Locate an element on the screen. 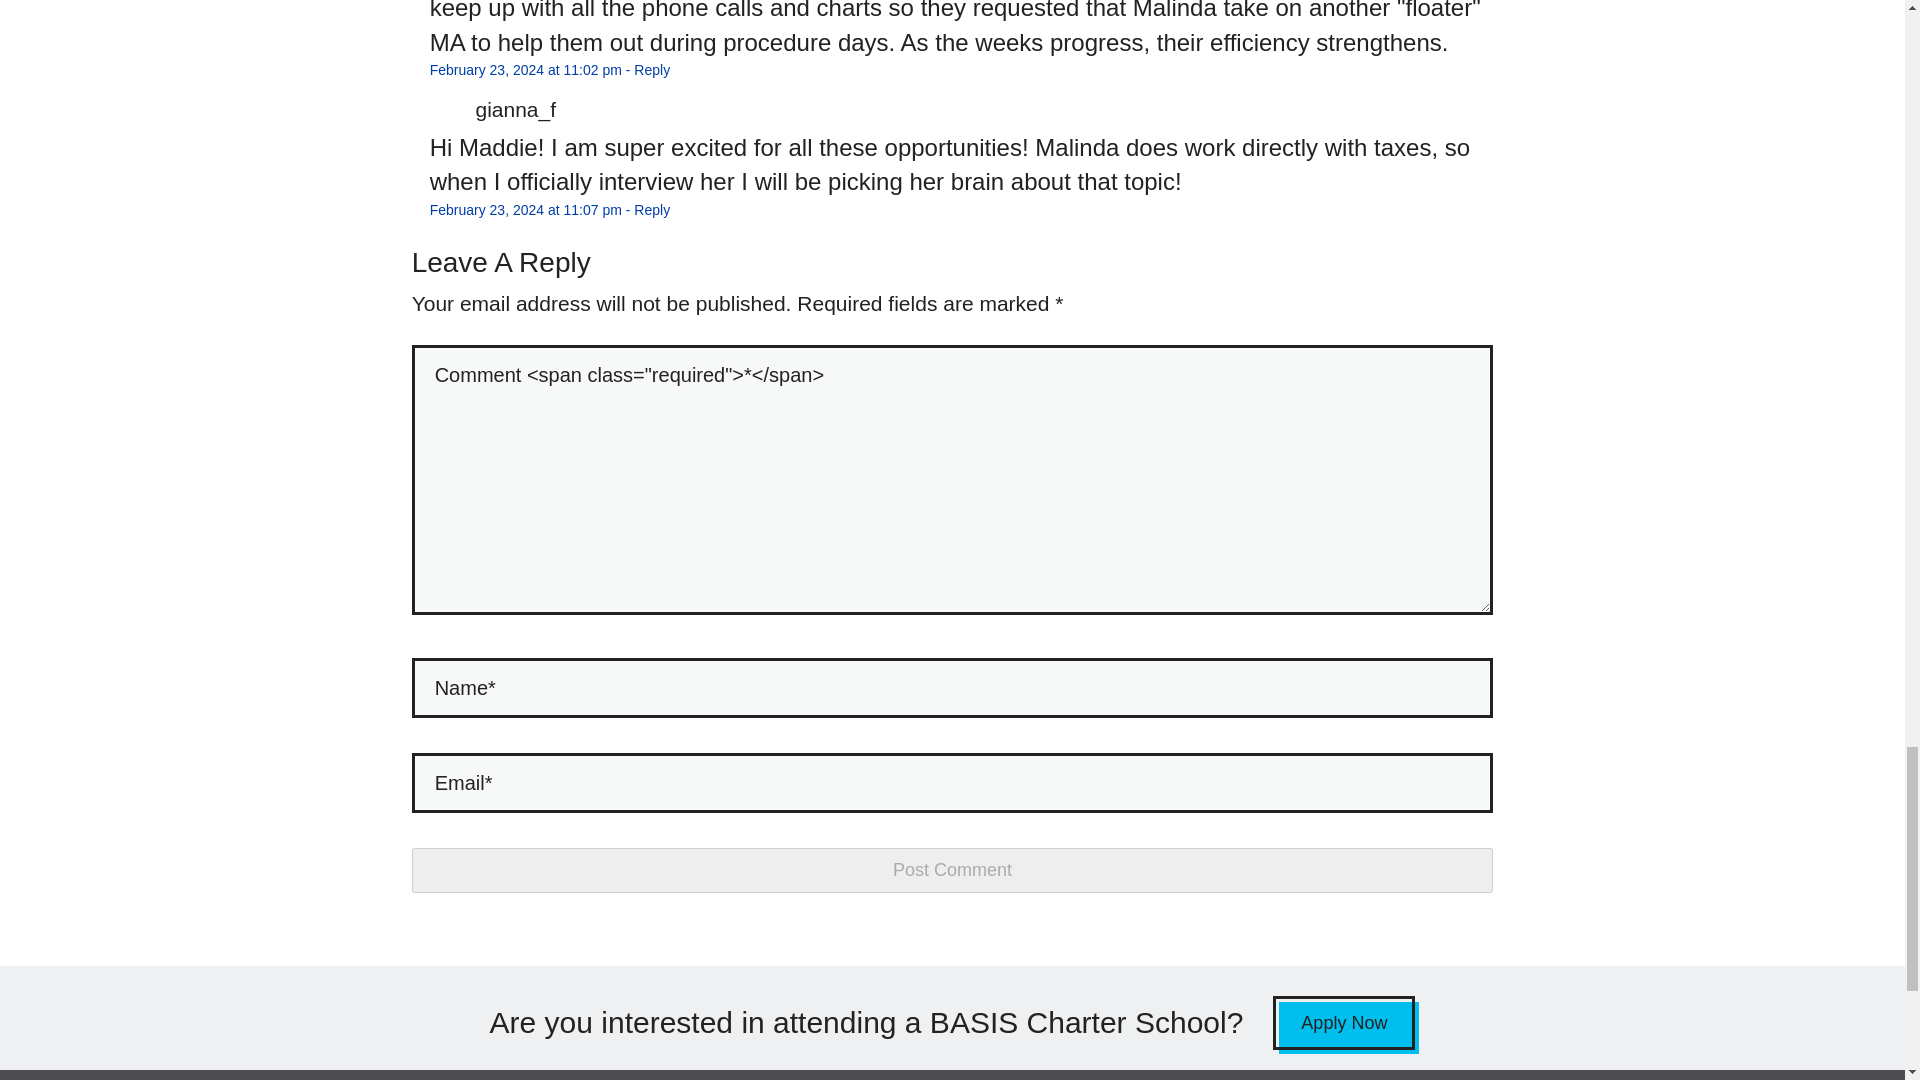 This screenshot has height=1080, width=1920. February 23, 2024 at 11:02 pm - is located at coordinates (532, 70).